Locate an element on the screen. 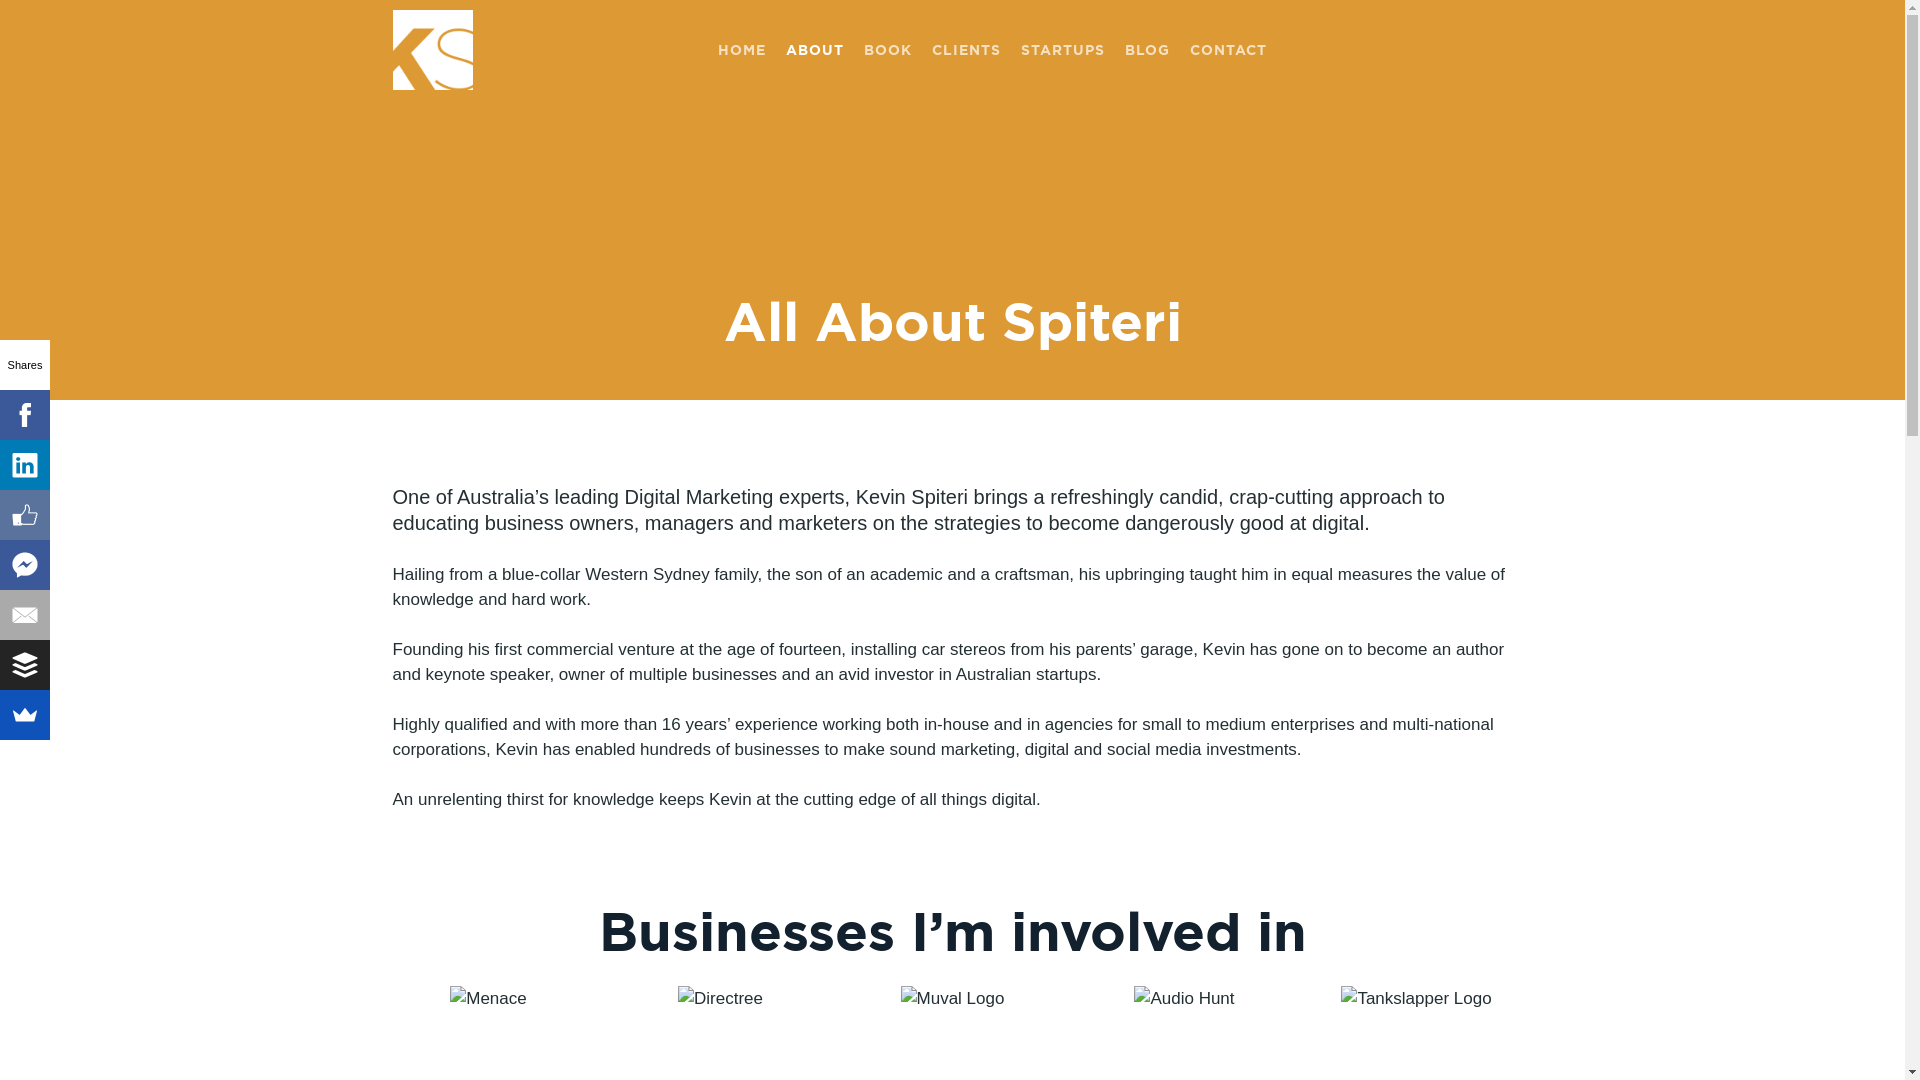 The height and width of the screenshot is (1080, 1920). STARTUPS is located at coordinates (1063, 50).